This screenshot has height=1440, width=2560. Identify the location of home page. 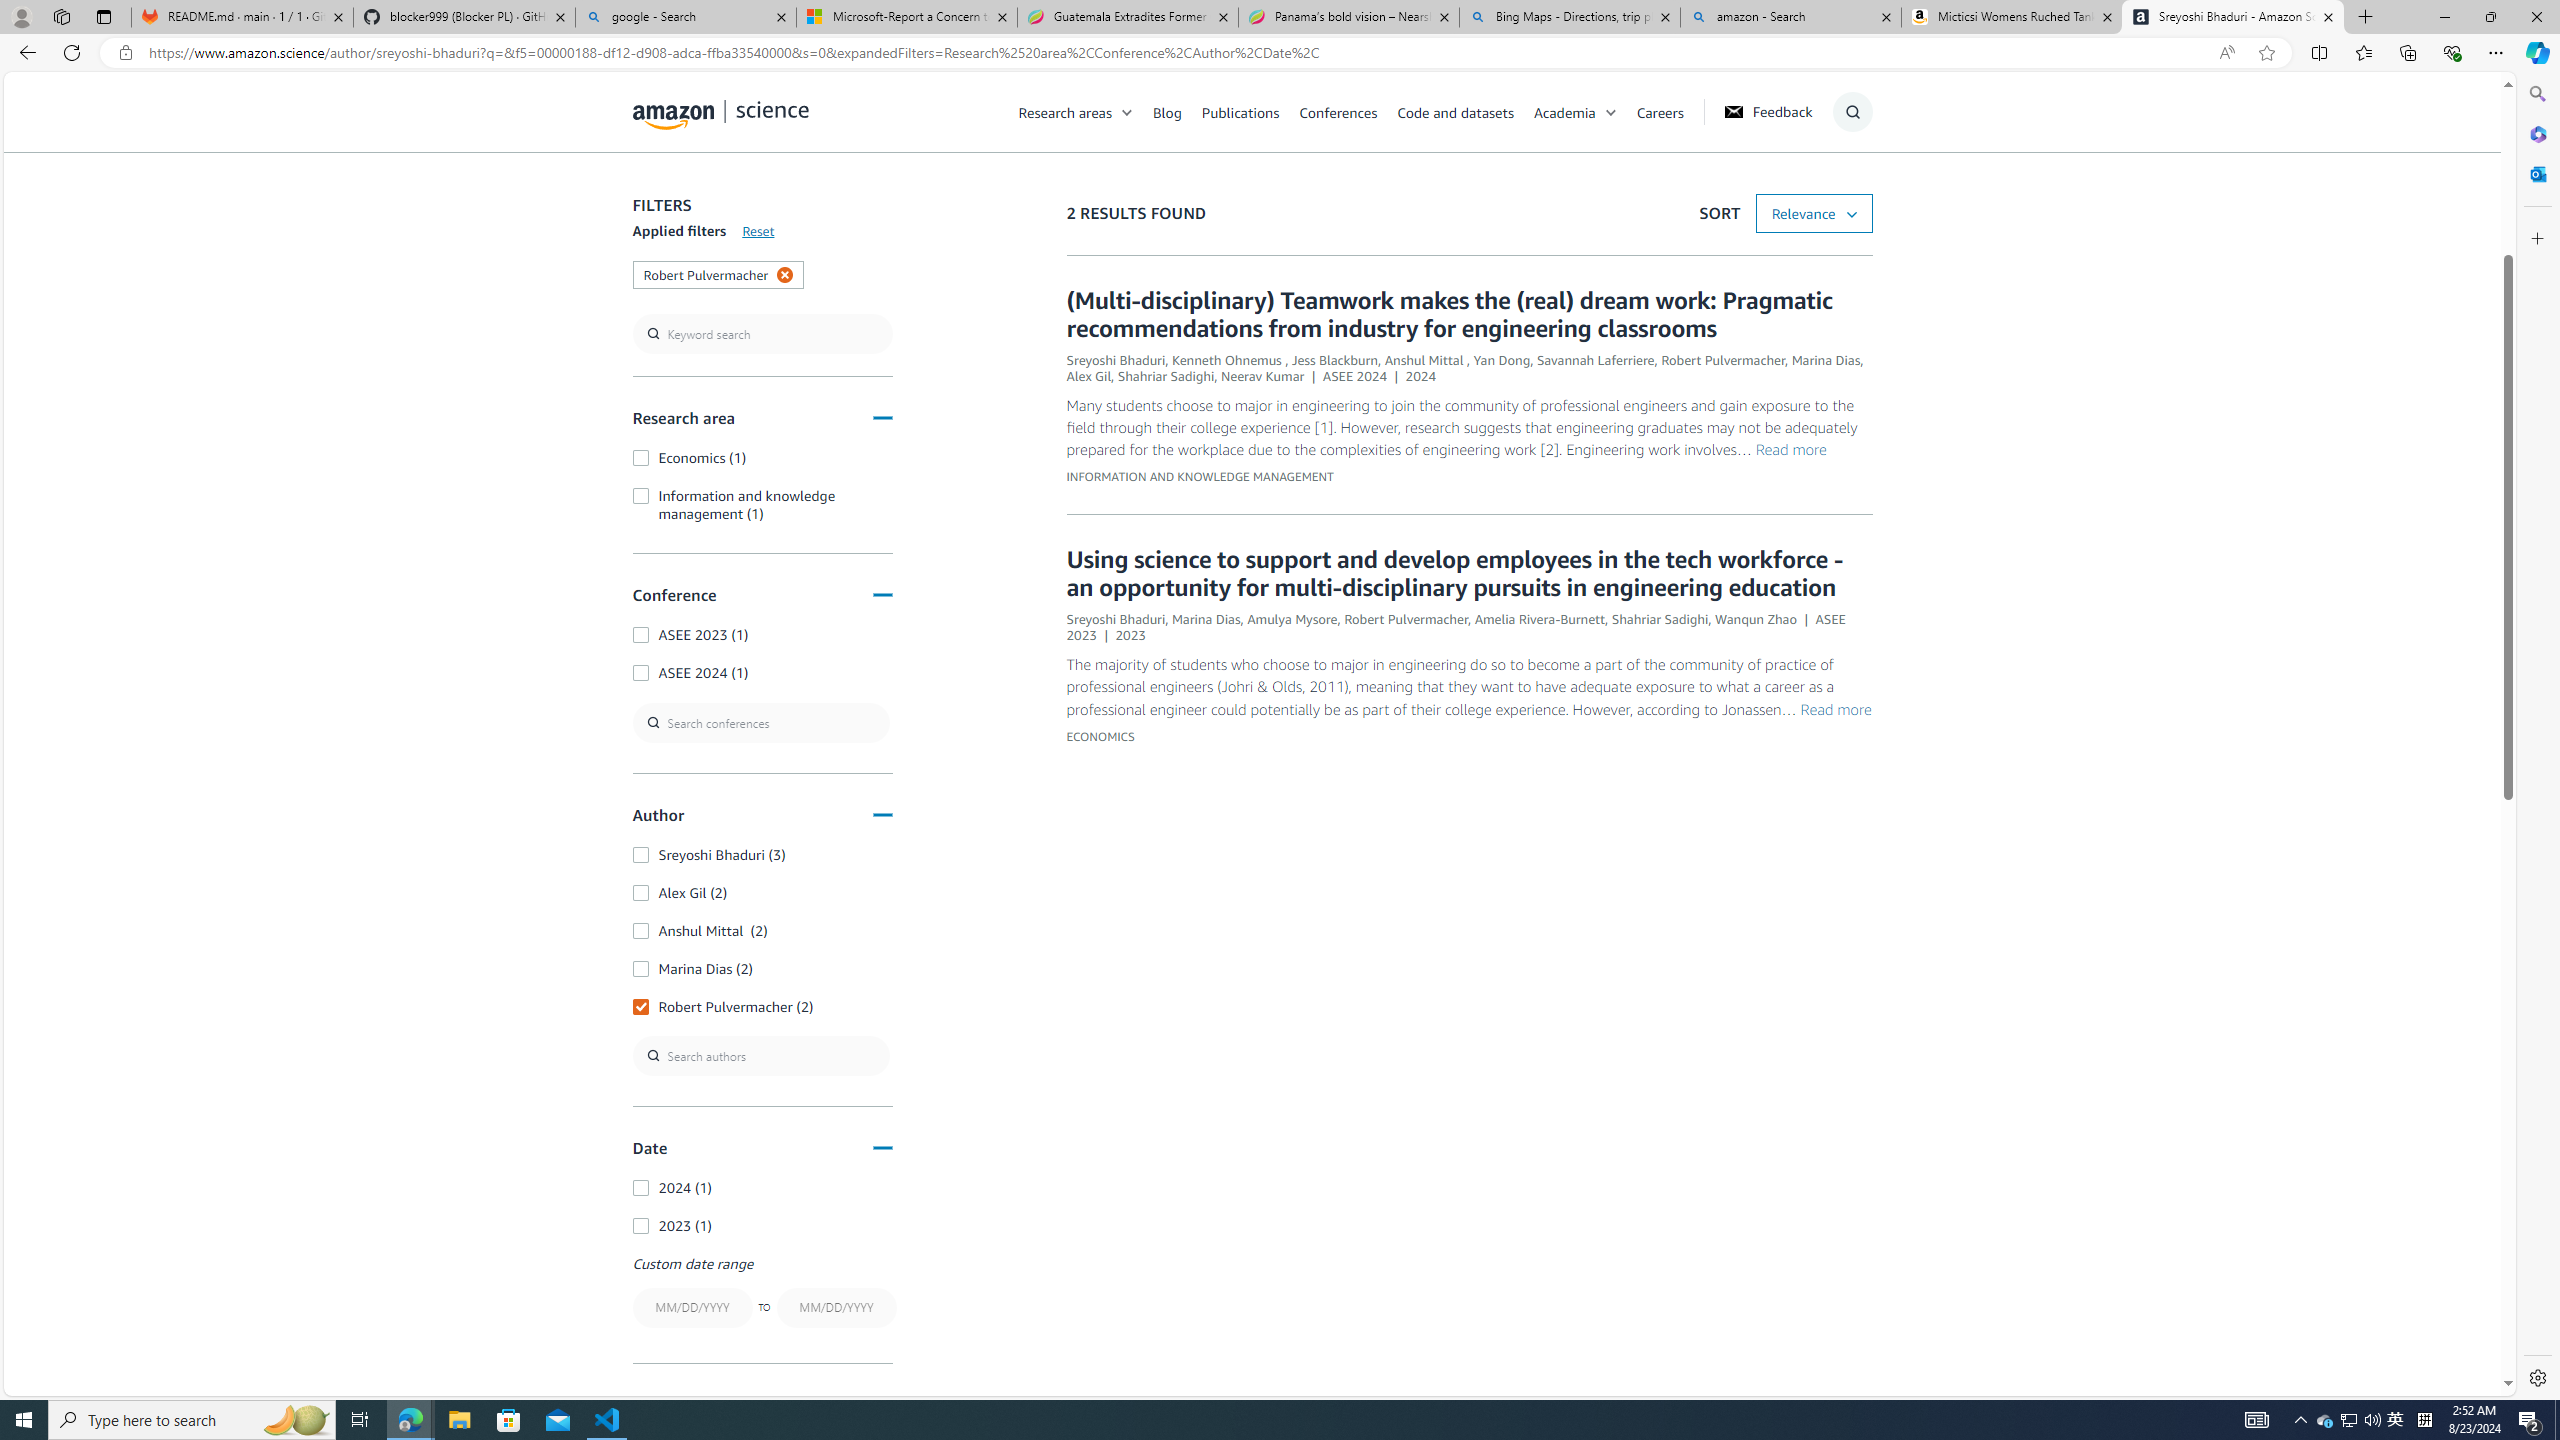
(720, 110).